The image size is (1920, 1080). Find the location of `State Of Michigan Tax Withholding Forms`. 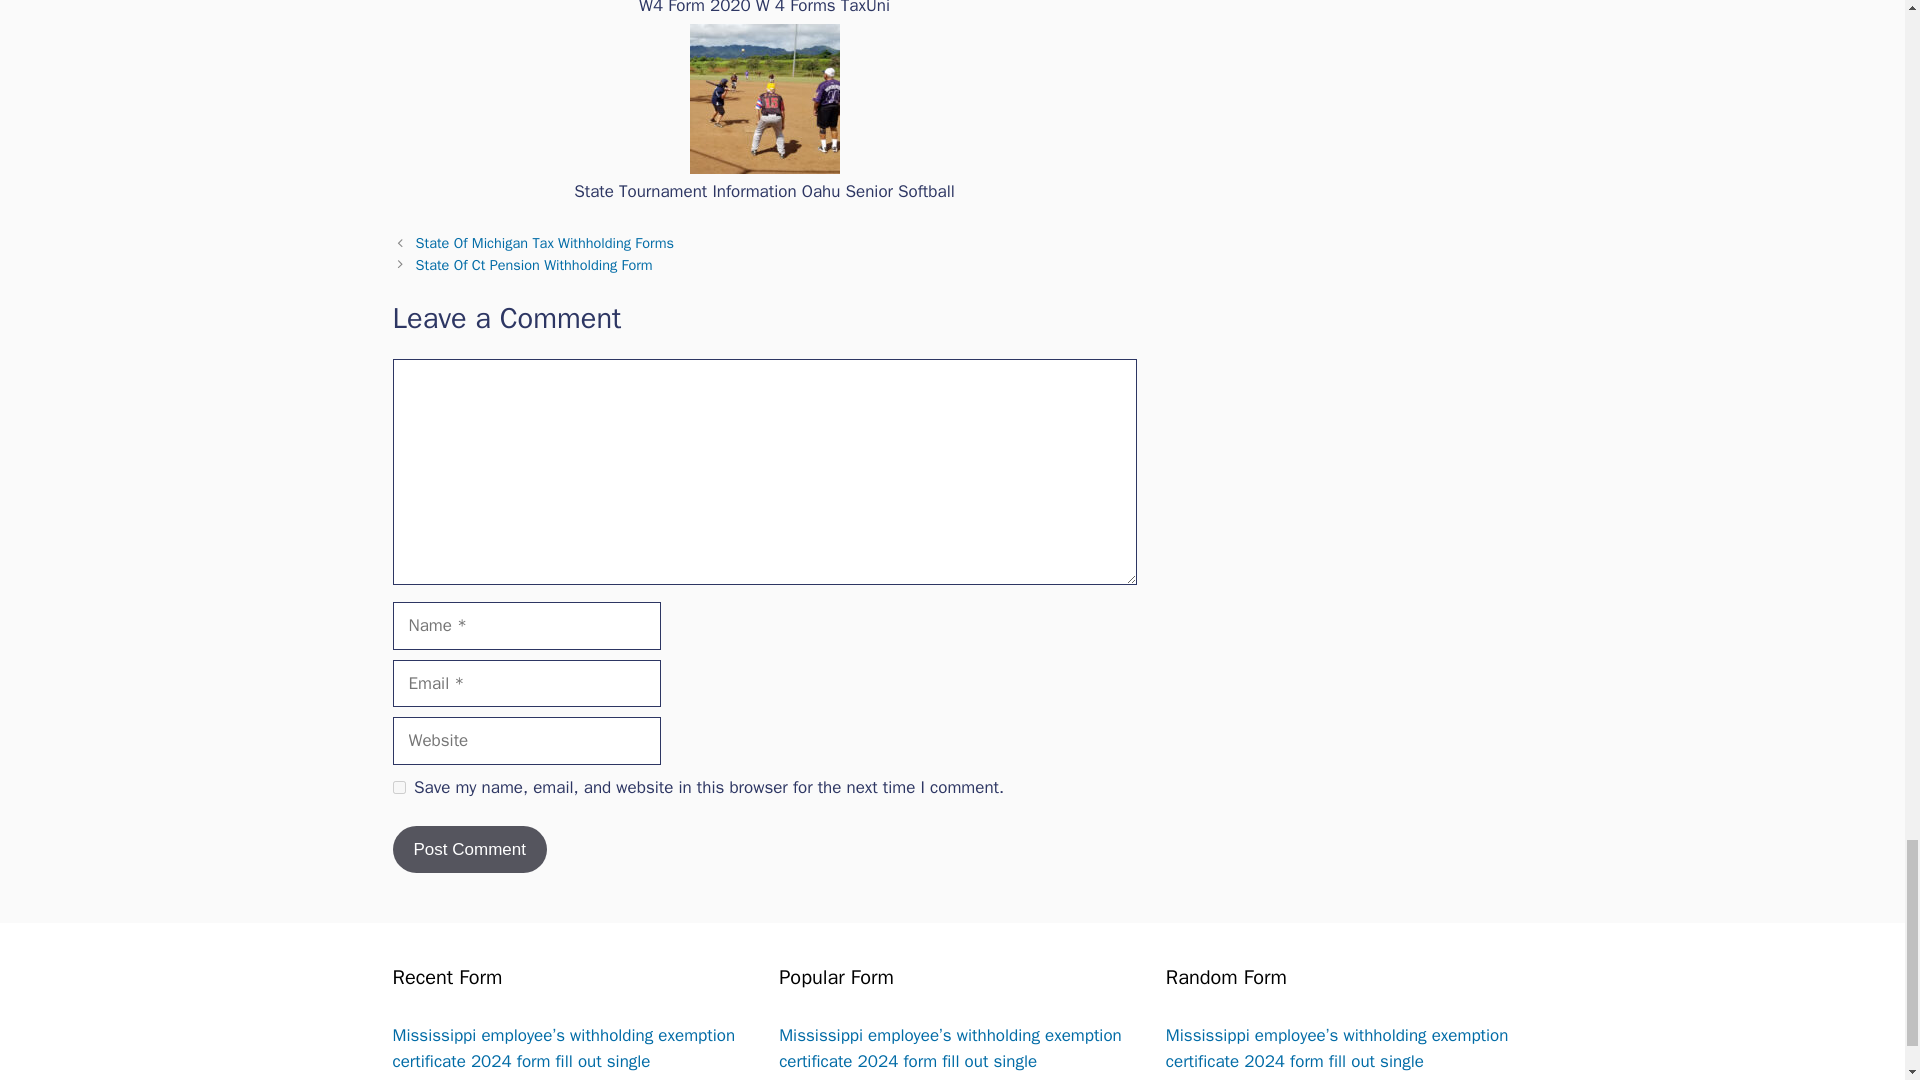

State Of Michigan Tax Withholding Forms is located at coordinates (544, 242).